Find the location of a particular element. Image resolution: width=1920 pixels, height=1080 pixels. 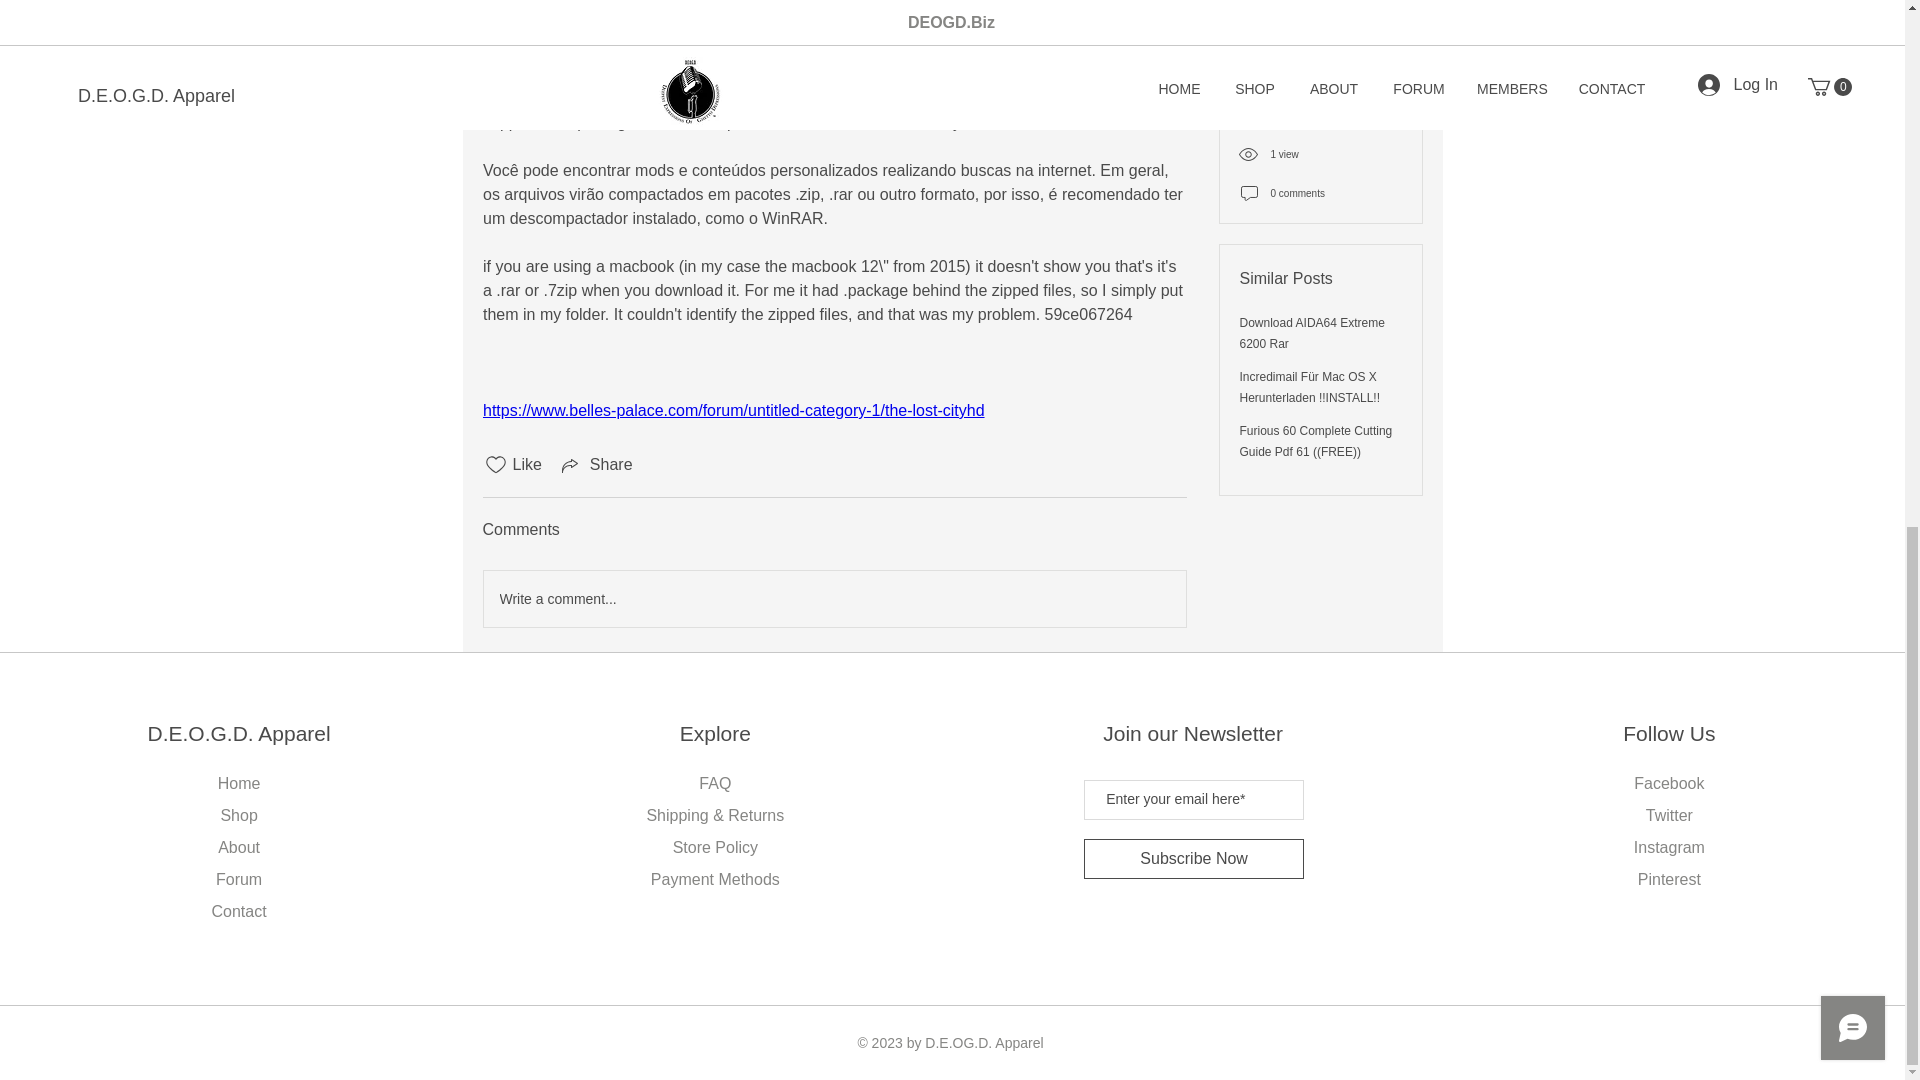

Twitter is located at coordinates (1669, 815).